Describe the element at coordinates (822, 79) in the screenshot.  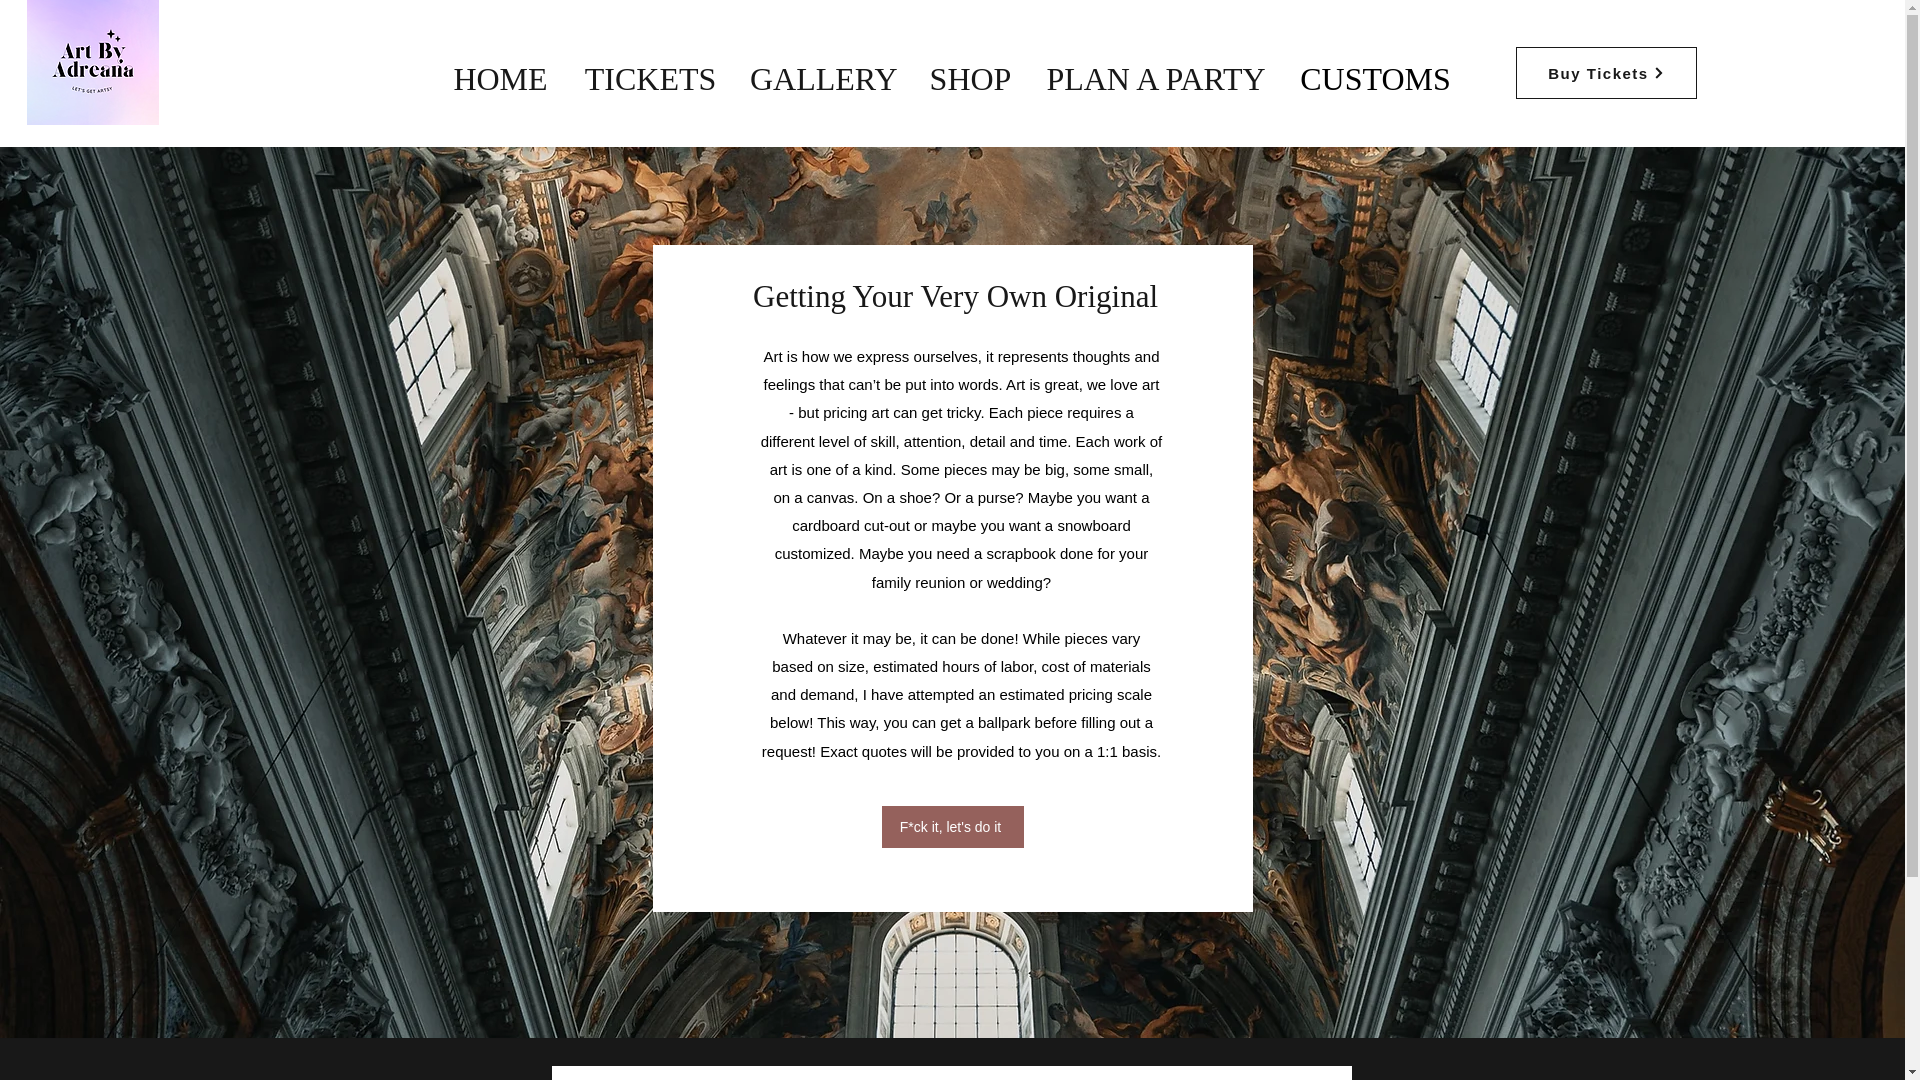
I see `GALLERY` at that location.